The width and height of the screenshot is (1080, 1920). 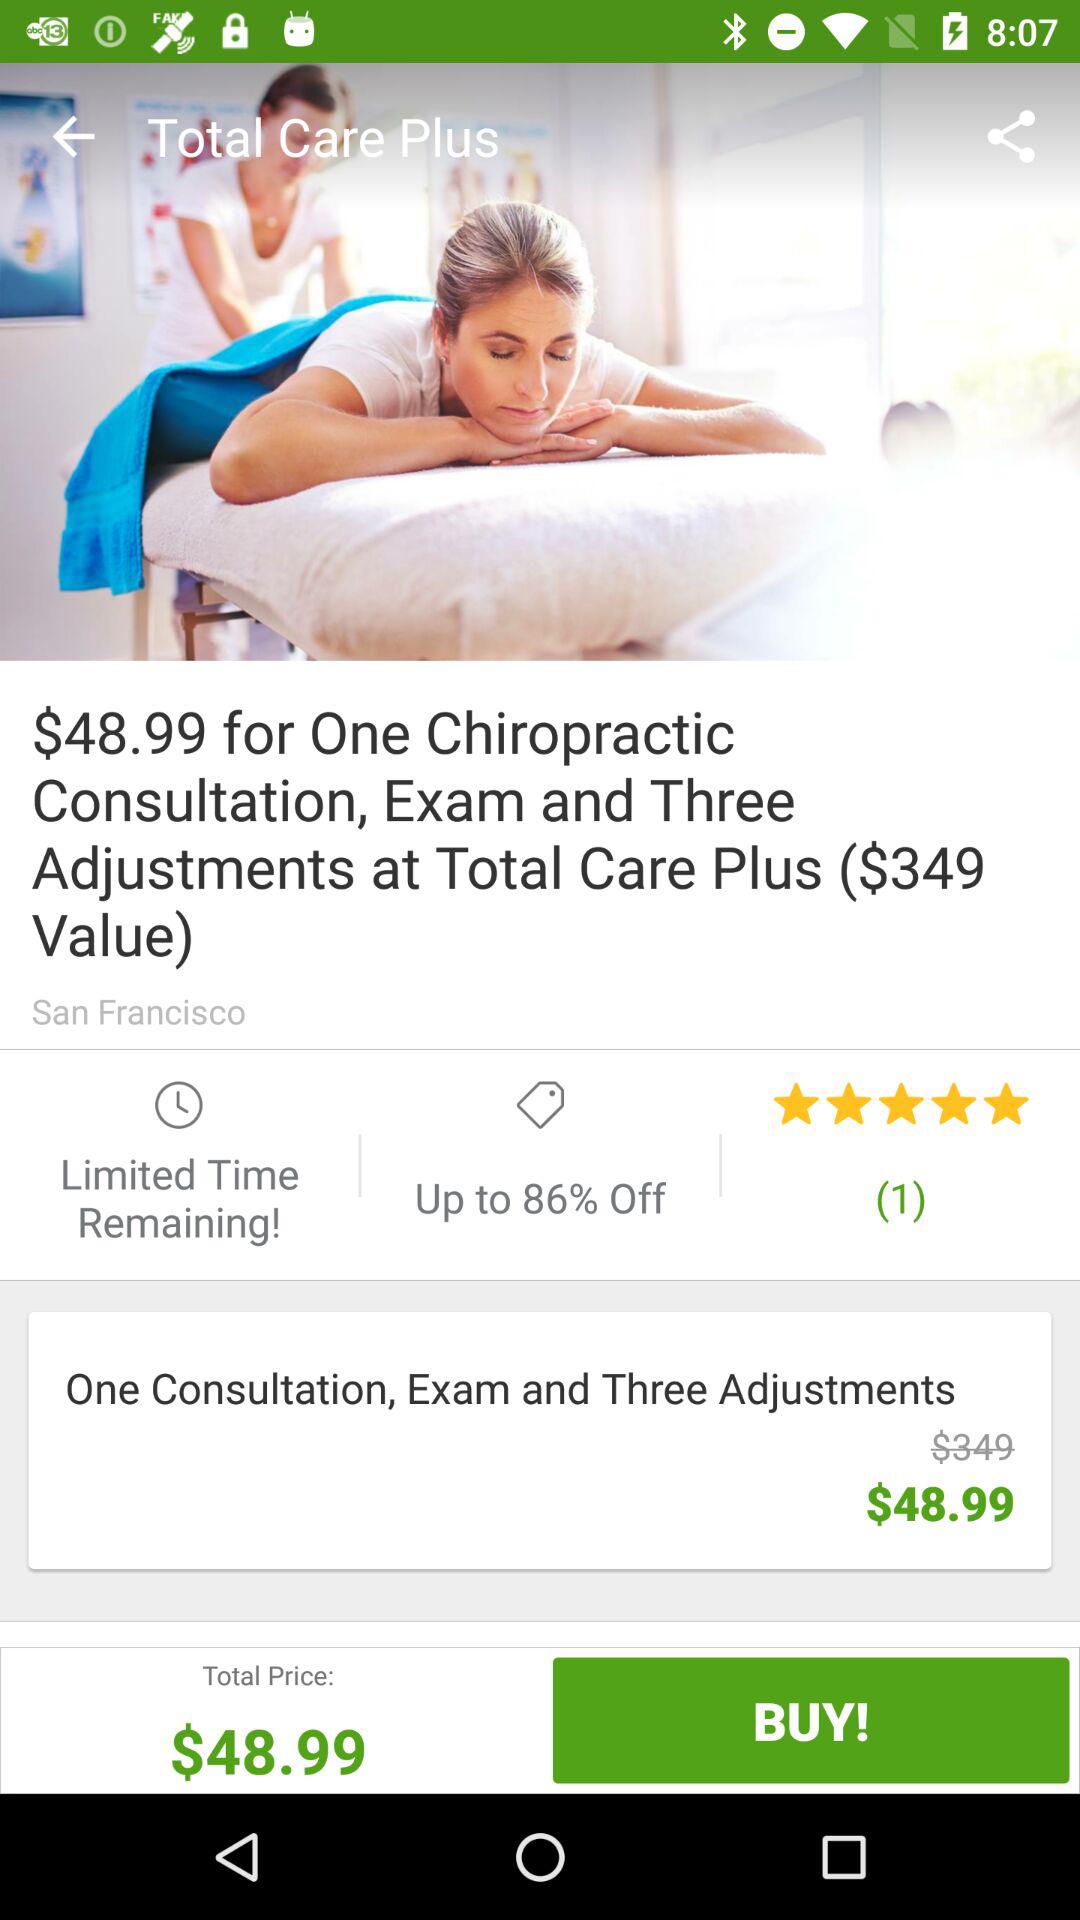 I want to click on scroll until san francisco icon, so click(x=540, y=1010).